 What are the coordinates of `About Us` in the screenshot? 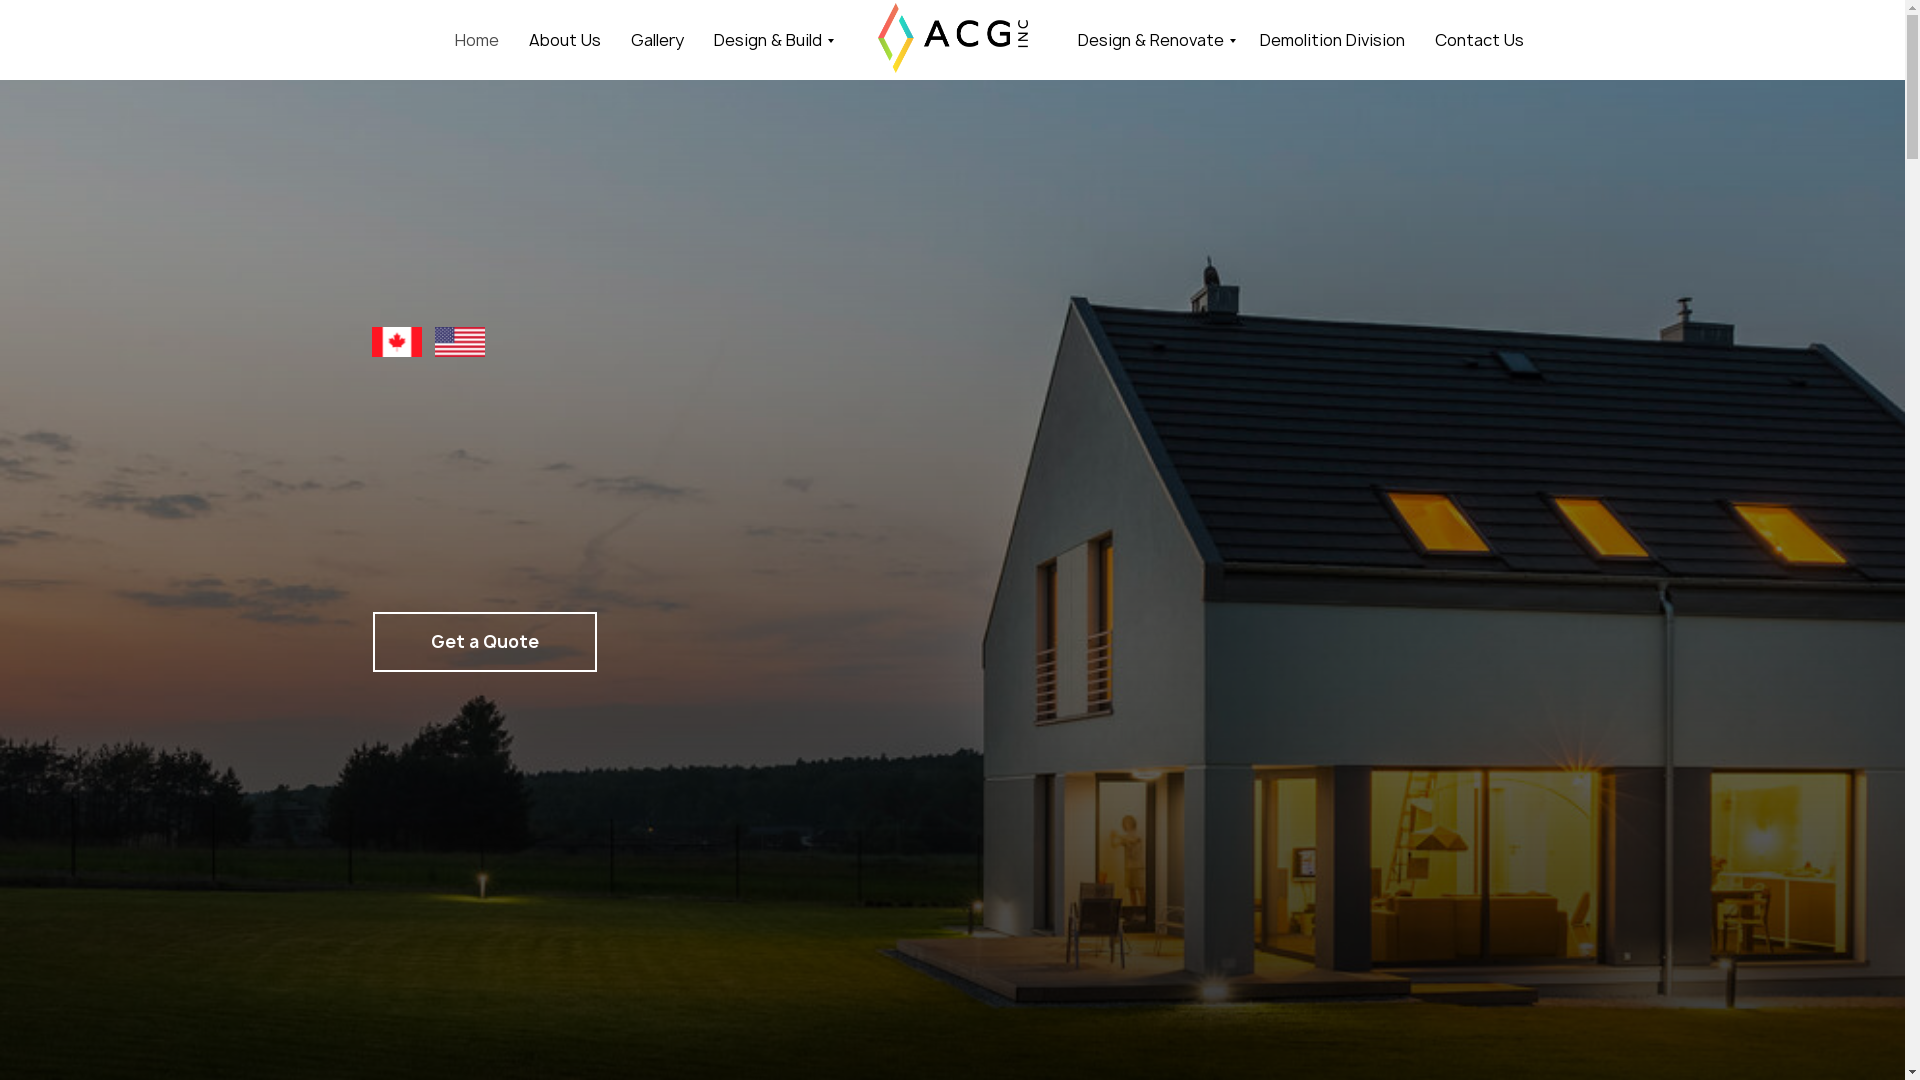 It's located at (564, 39).